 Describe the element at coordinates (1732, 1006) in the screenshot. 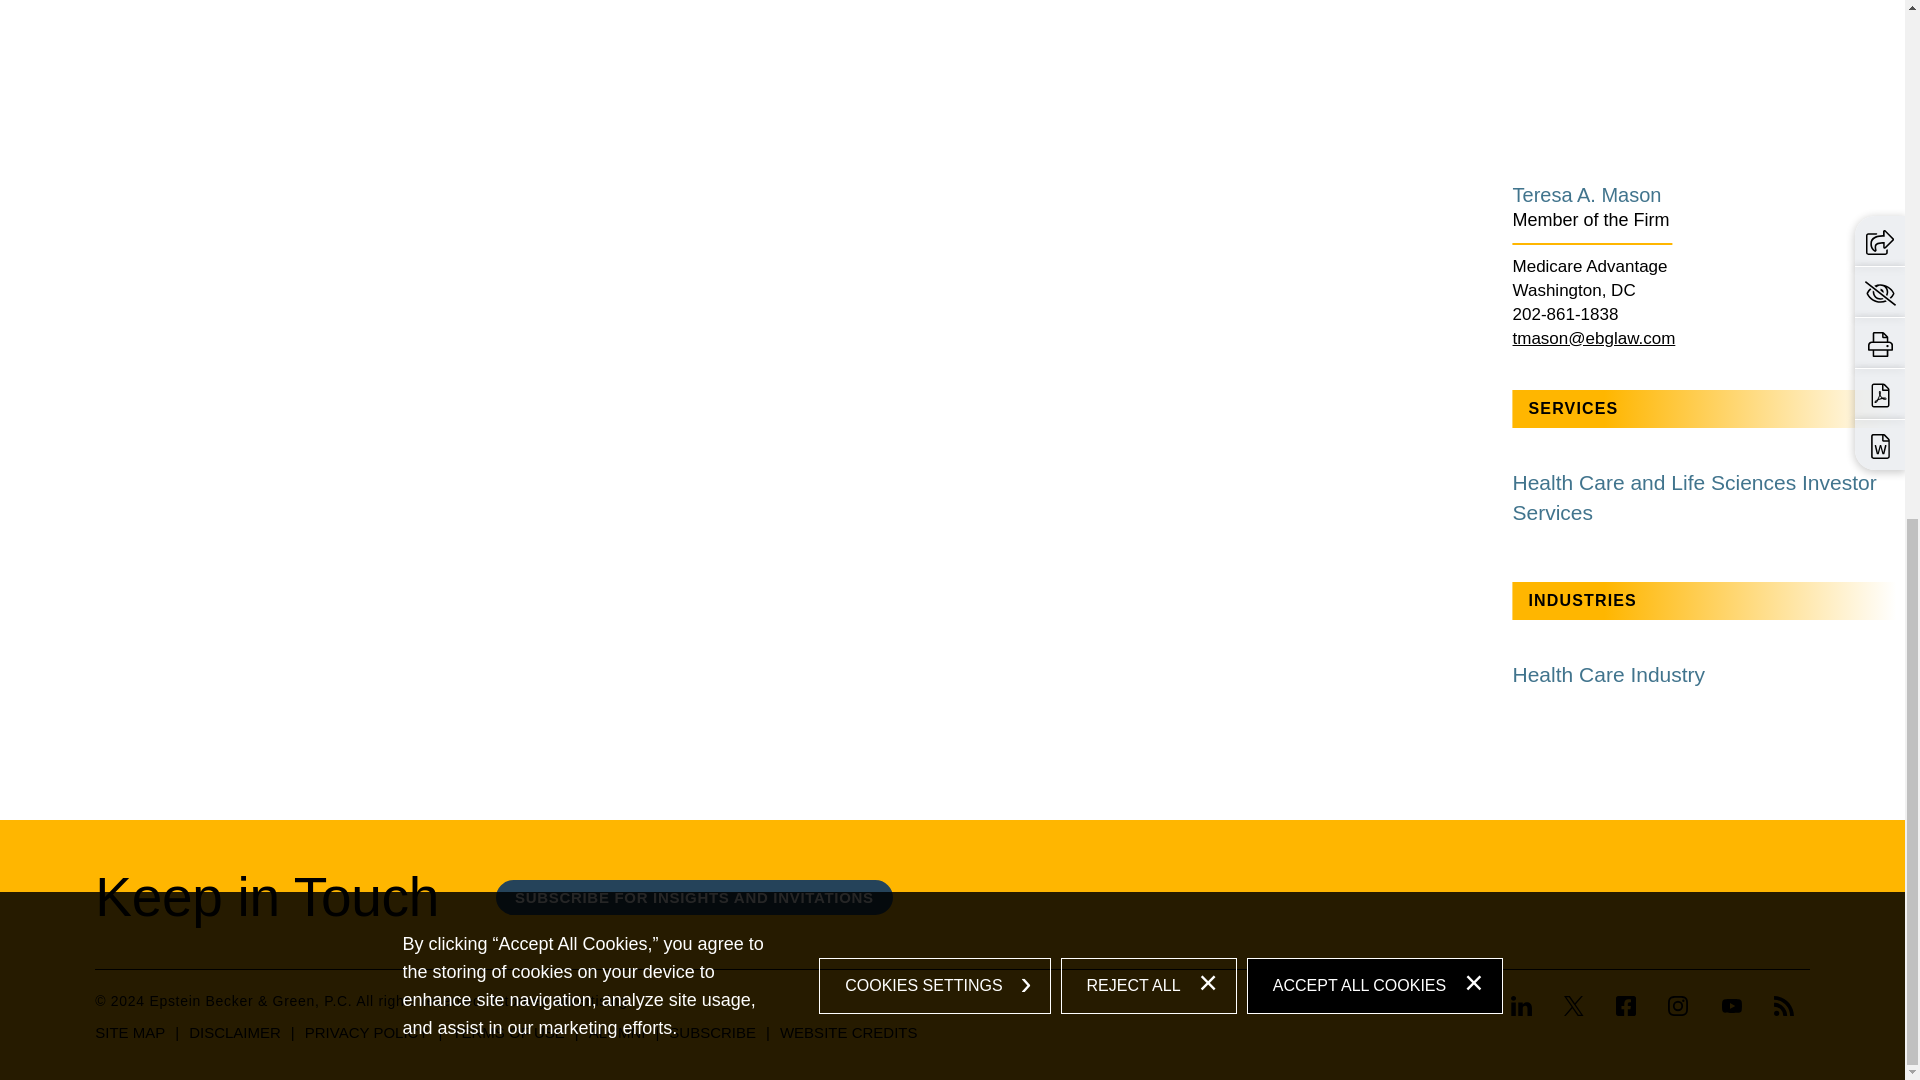

I see `Youtube` at that location.